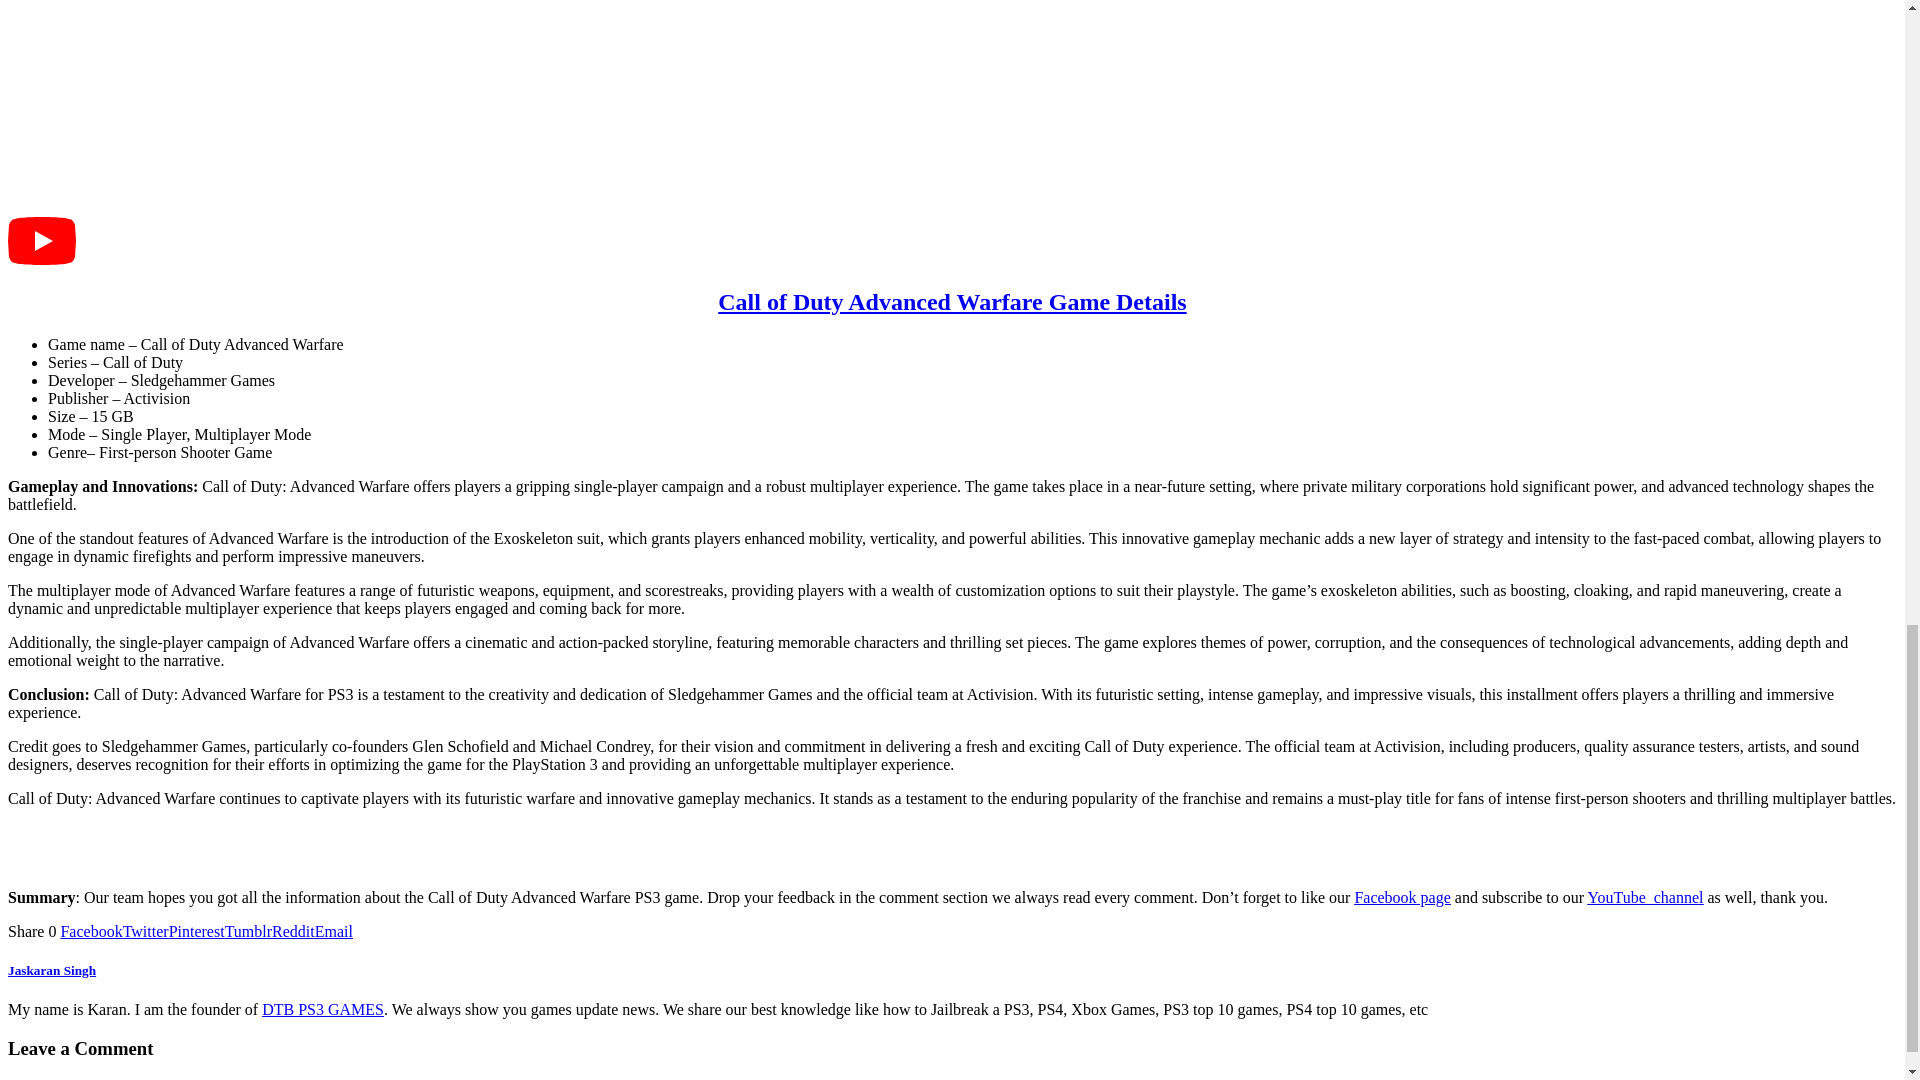  What do you see at coordinates (248, 931) in the screenshot?
I see `Tumblr` at bounding box center [248, 931].